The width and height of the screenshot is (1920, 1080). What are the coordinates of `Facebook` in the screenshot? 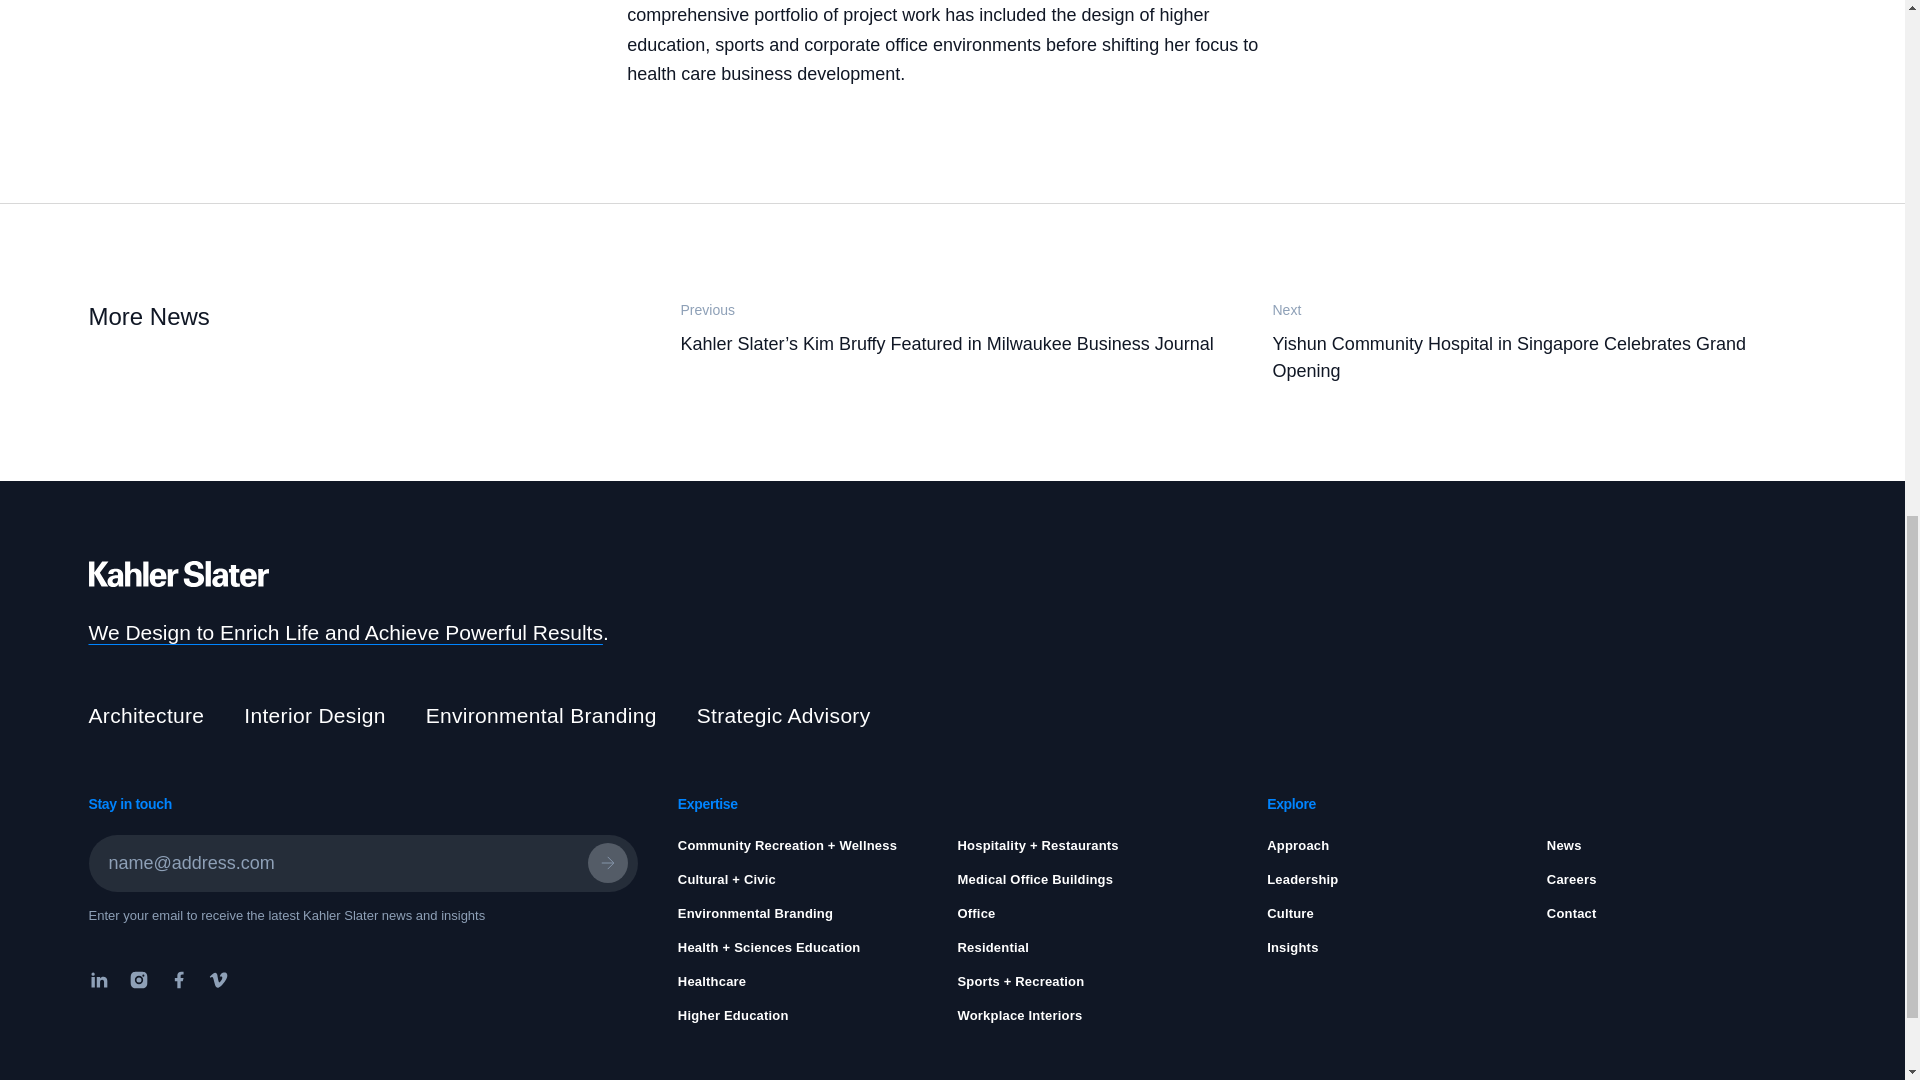 It's located at (177, 978).